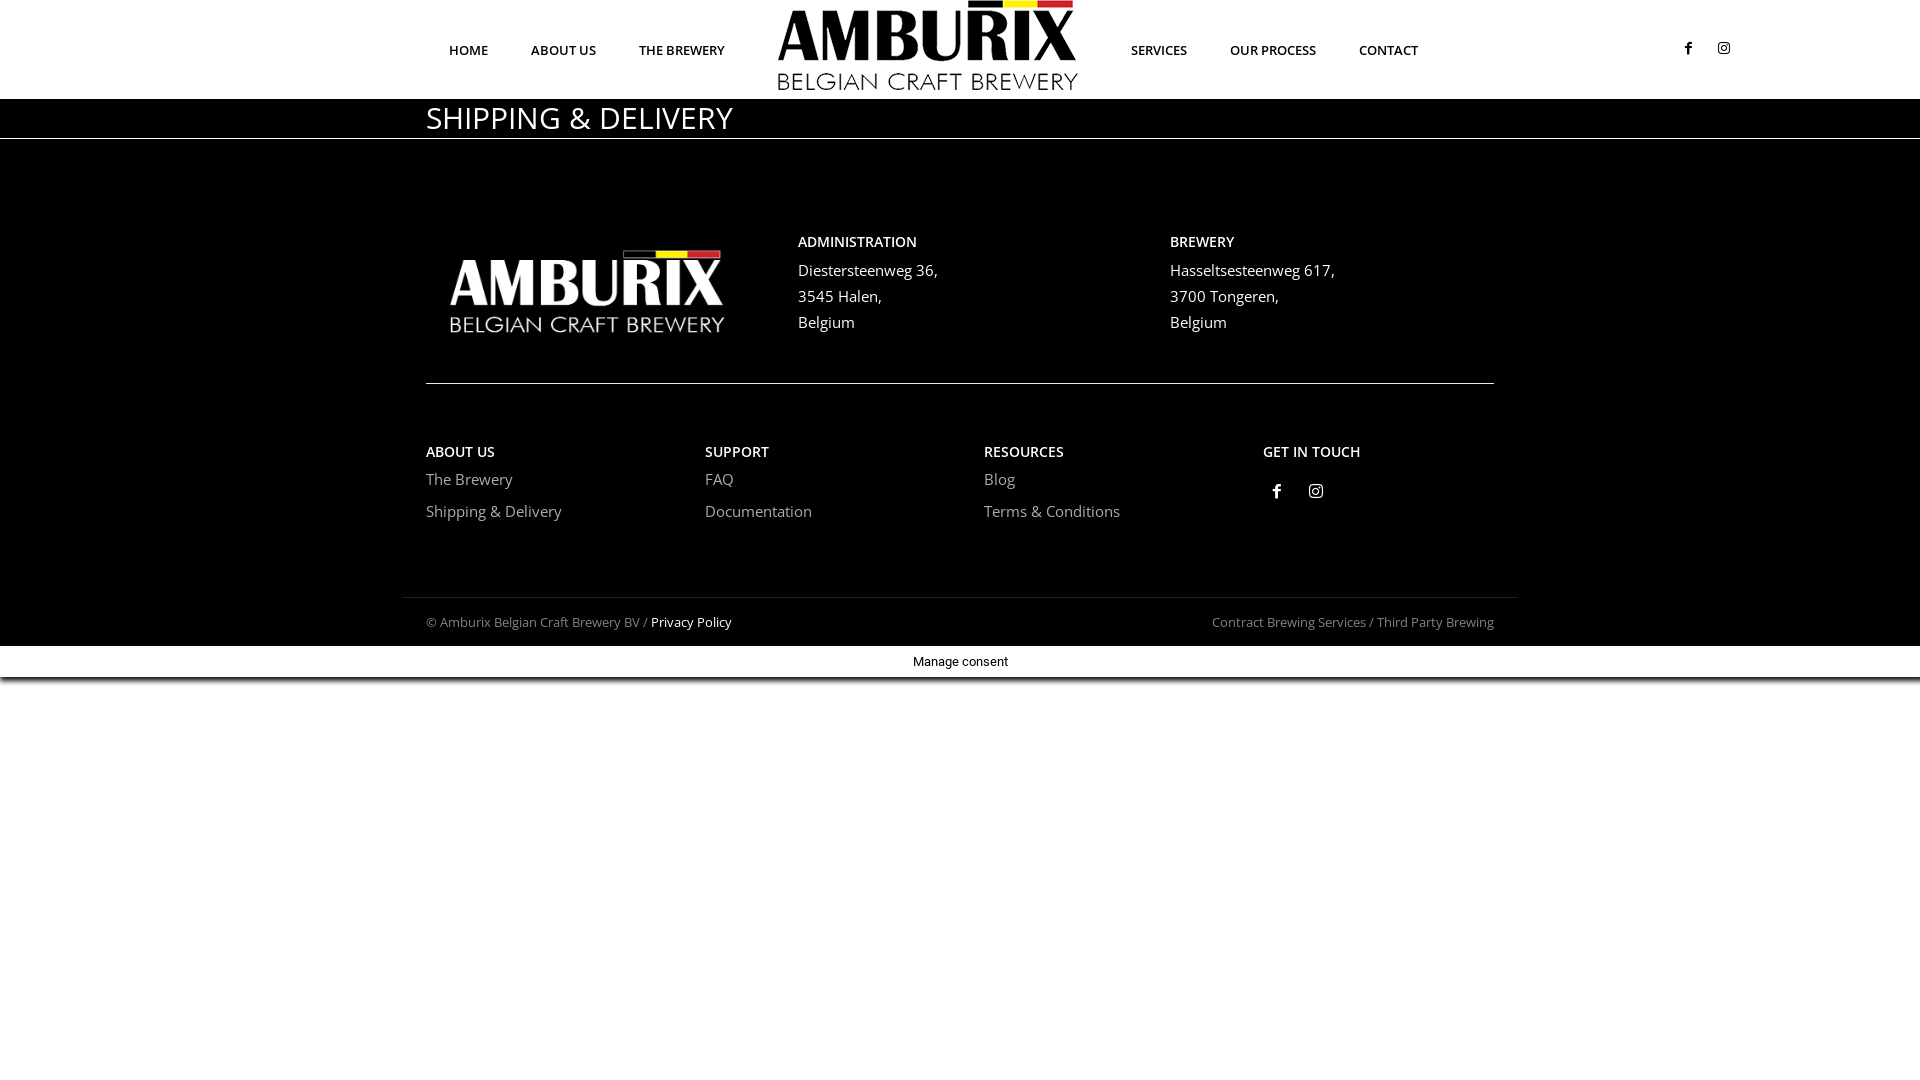  I want to click on HOME, so click(468, 50).